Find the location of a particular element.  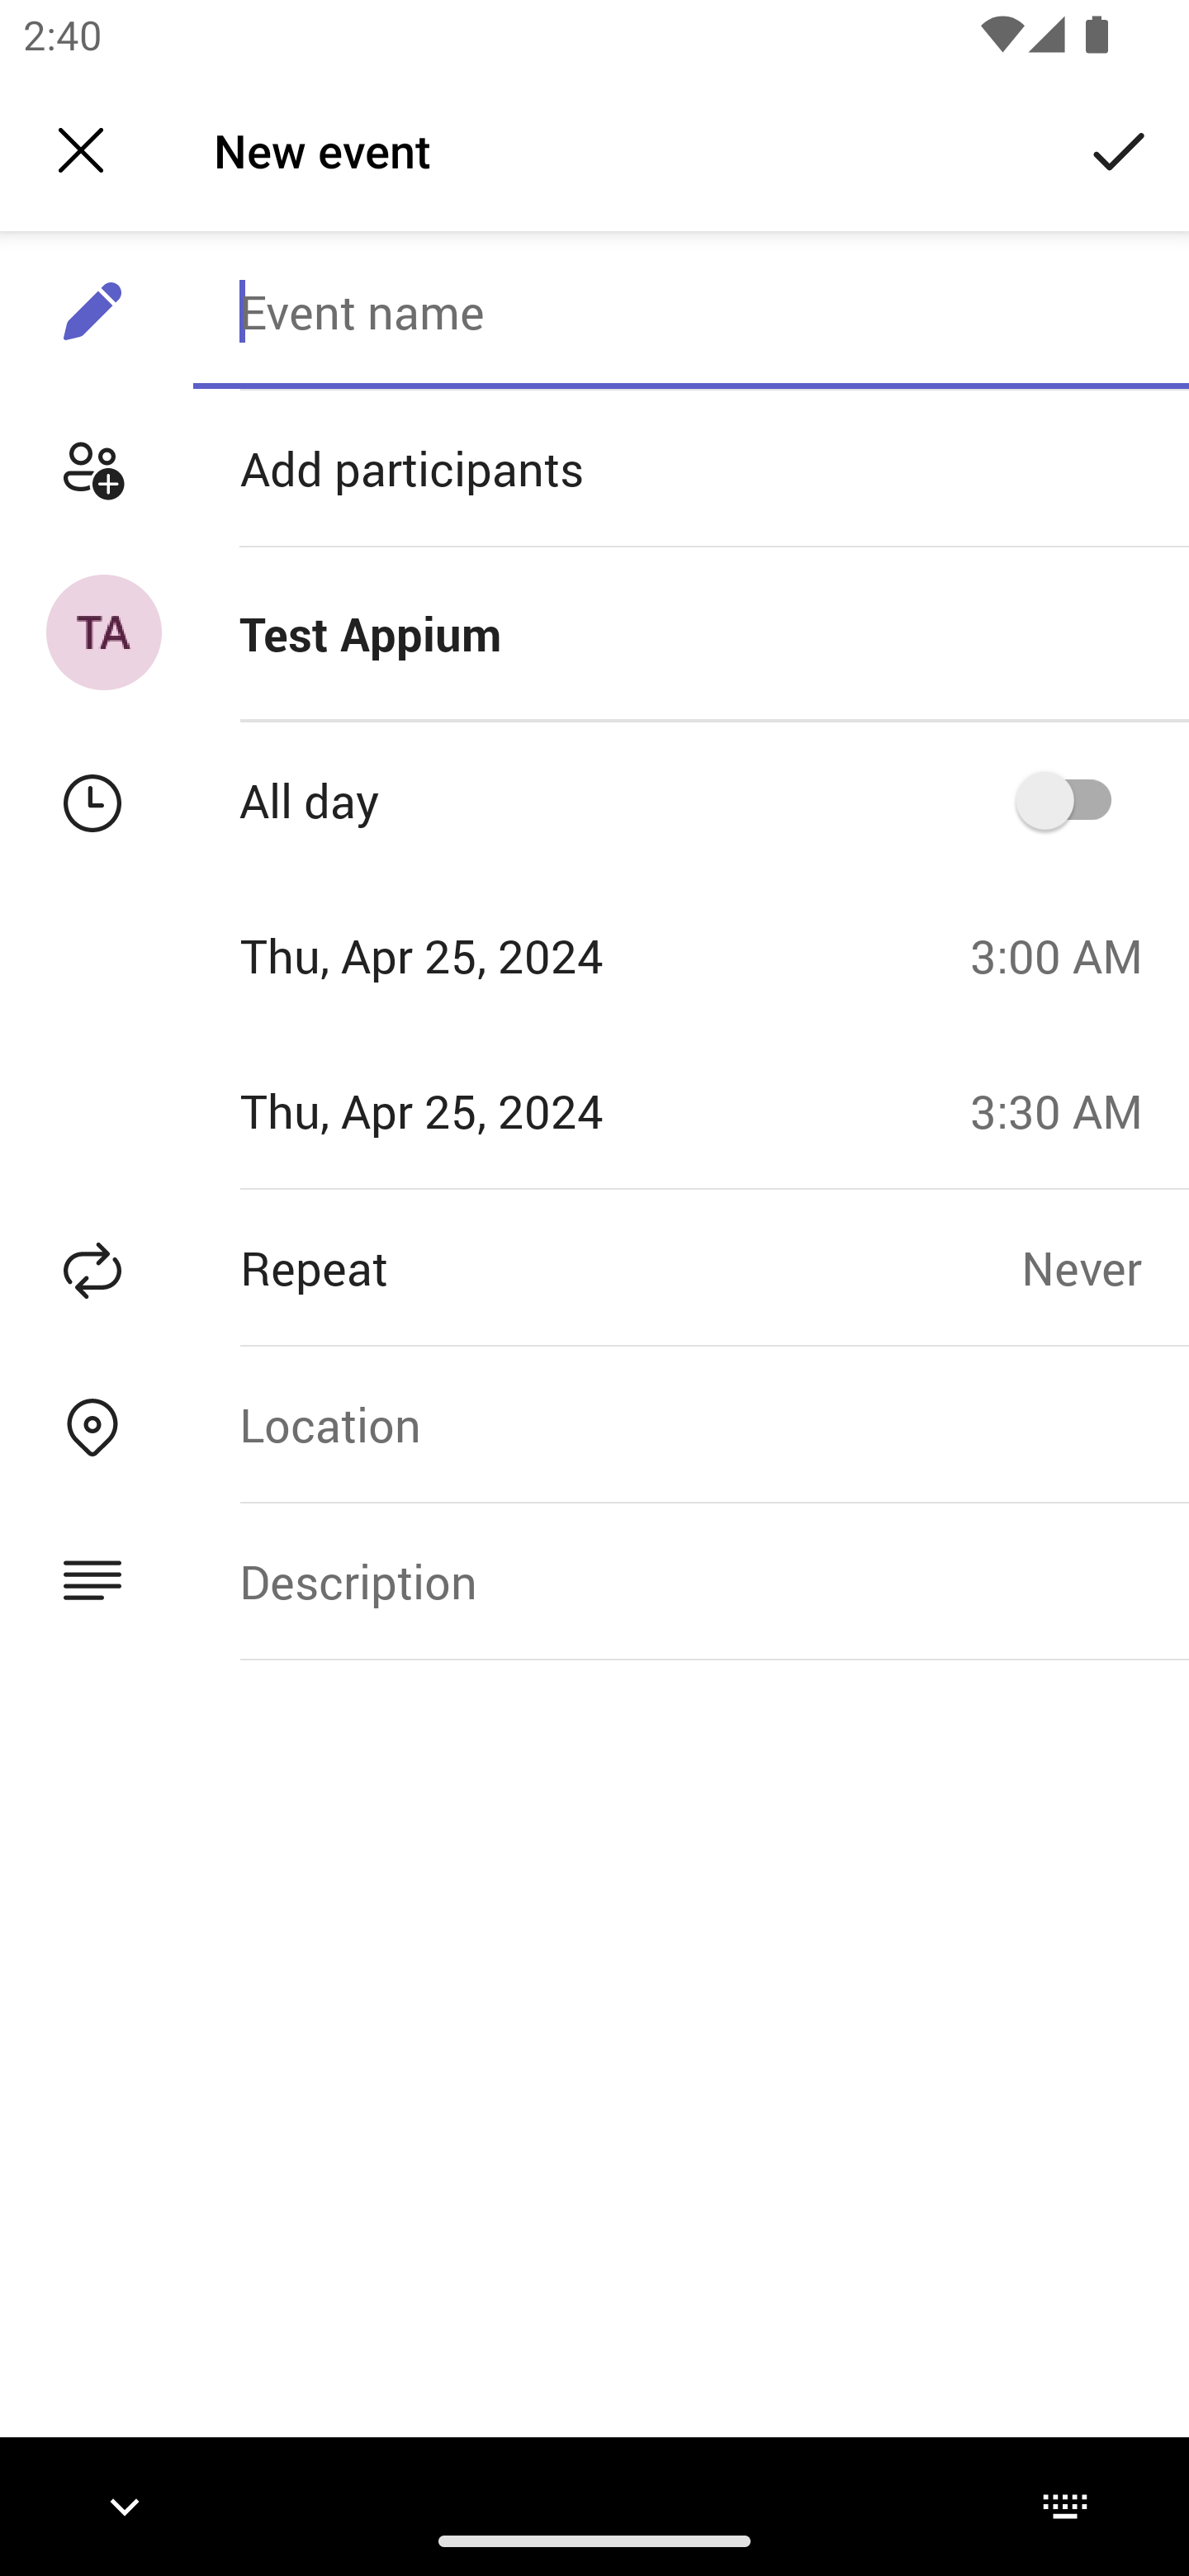

Send invite is located at coordinates (1120, 149).